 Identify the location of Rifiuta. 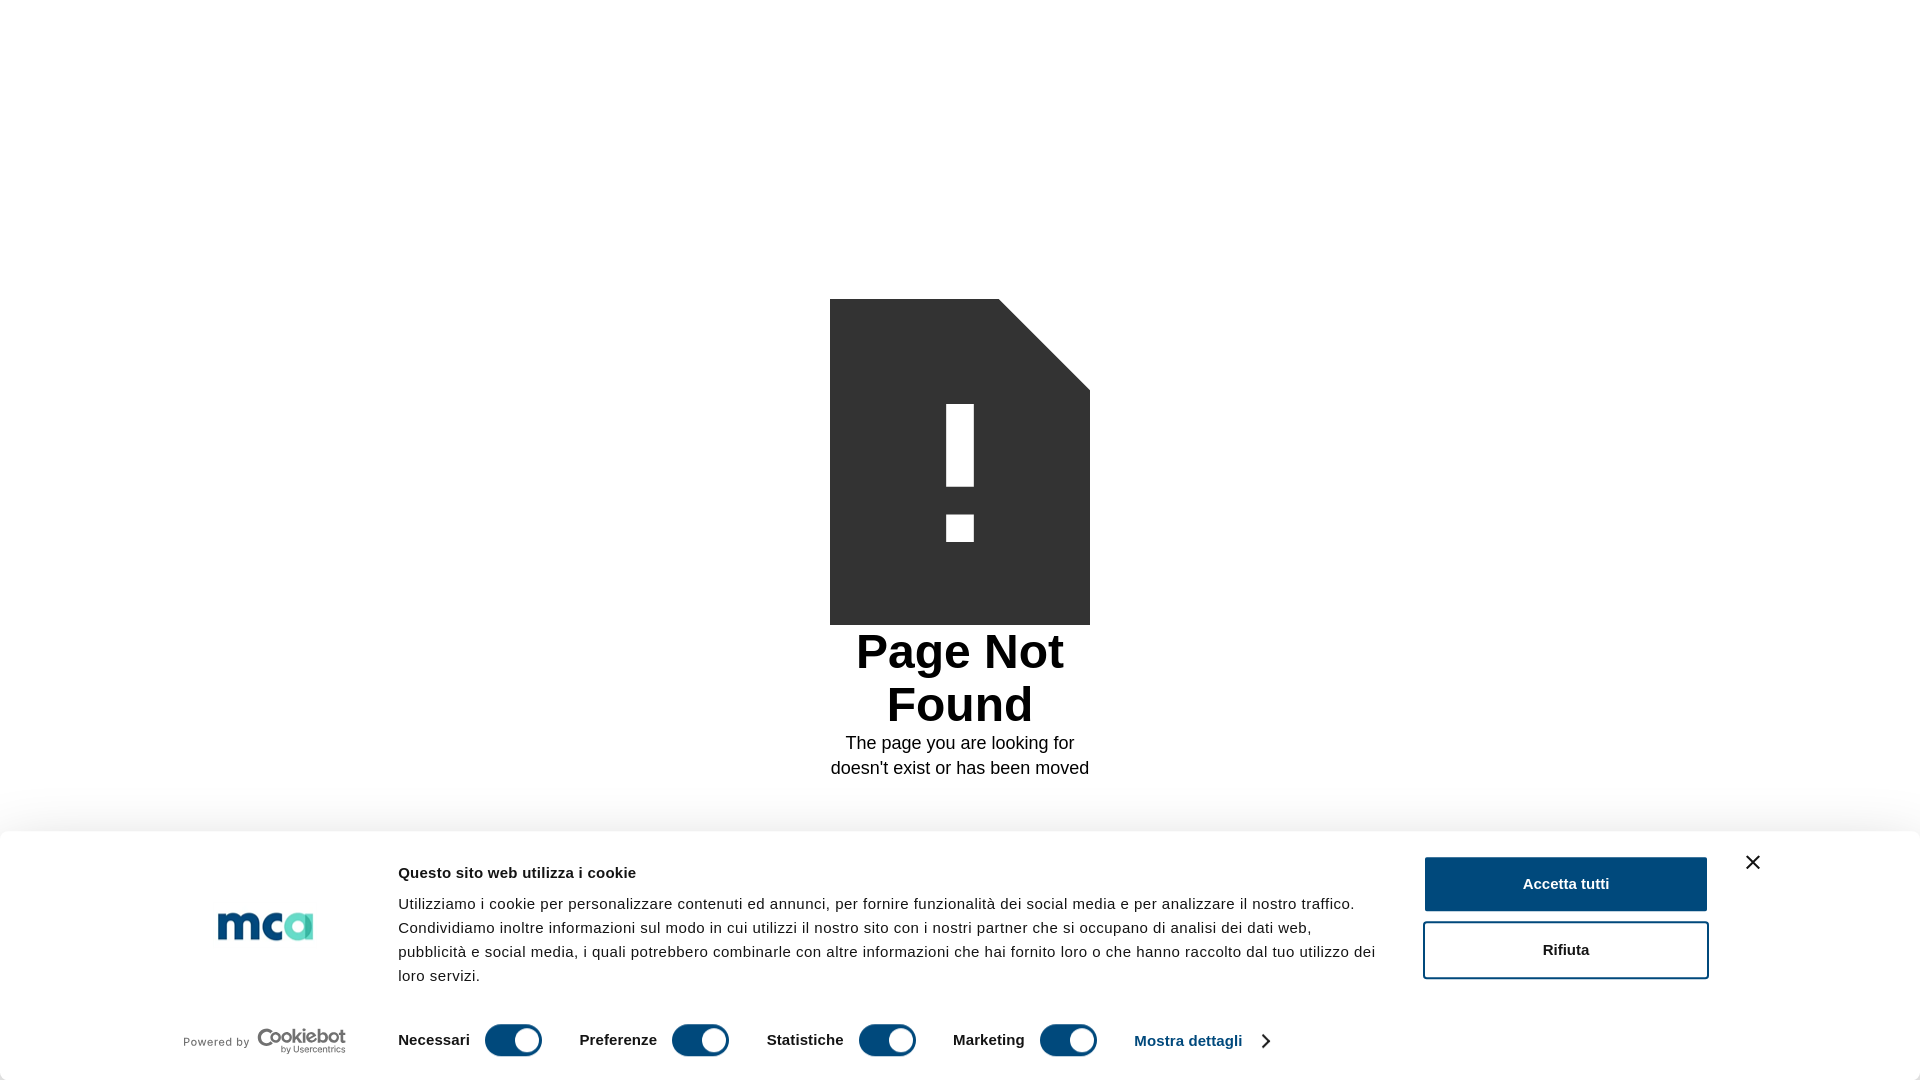
(1565, 950).